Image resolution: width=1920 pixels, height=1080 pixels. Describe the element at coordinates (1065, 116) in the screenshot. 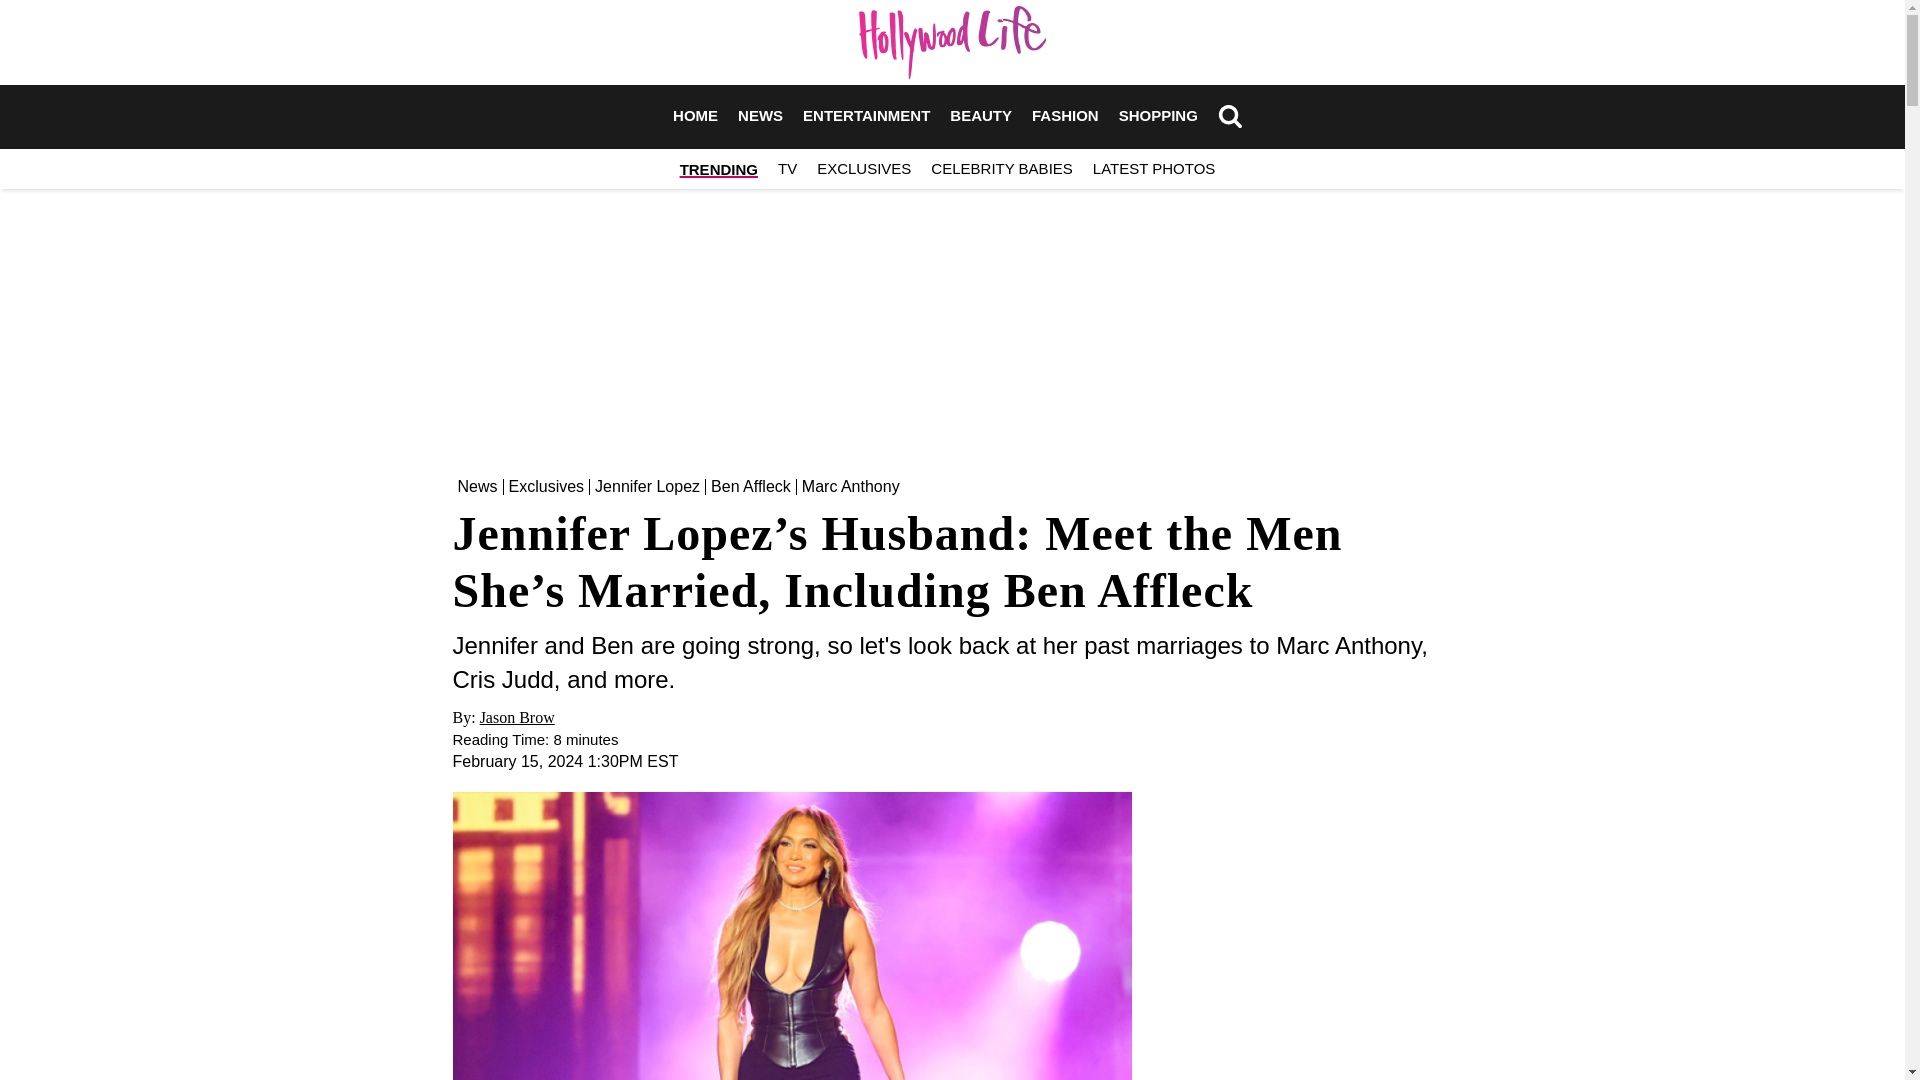

I see `FASHION` at that location.